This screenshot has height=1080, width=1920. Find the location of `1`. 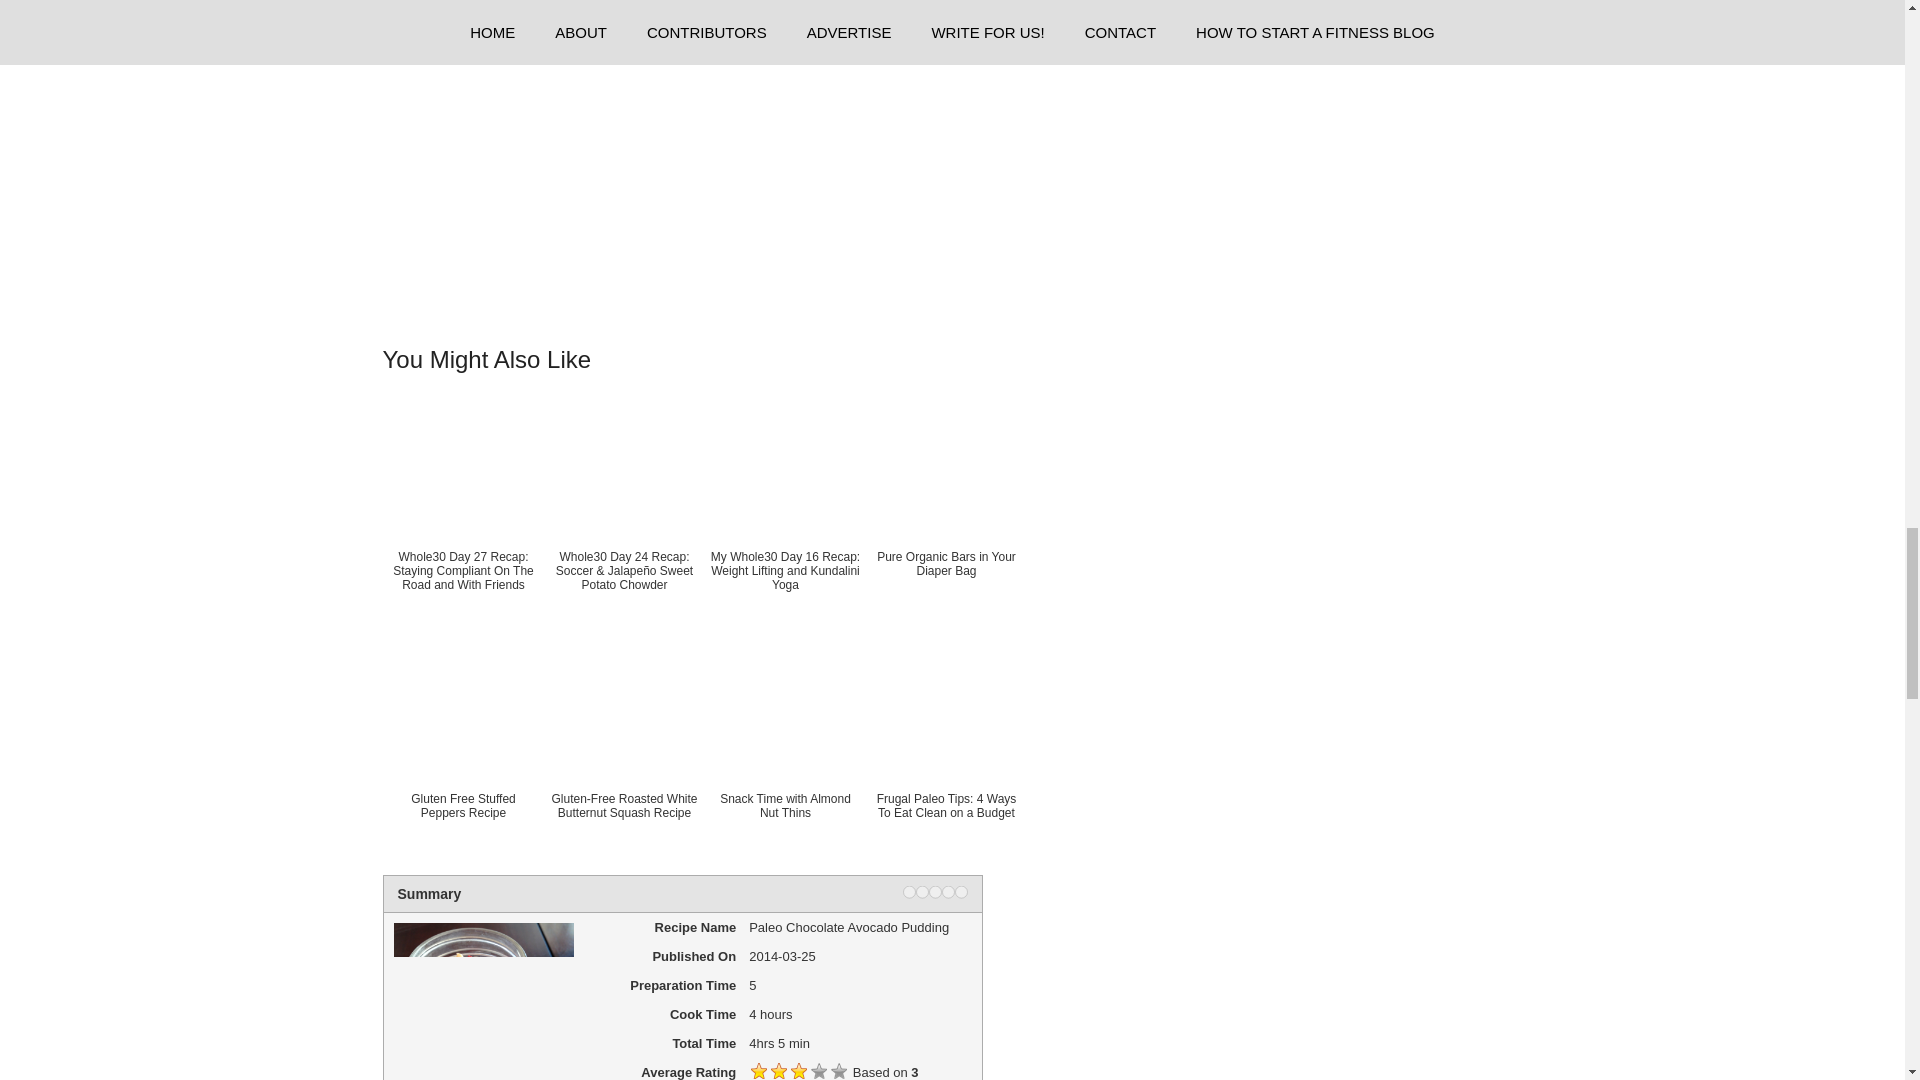

1 is located at coordinates (908, 892).